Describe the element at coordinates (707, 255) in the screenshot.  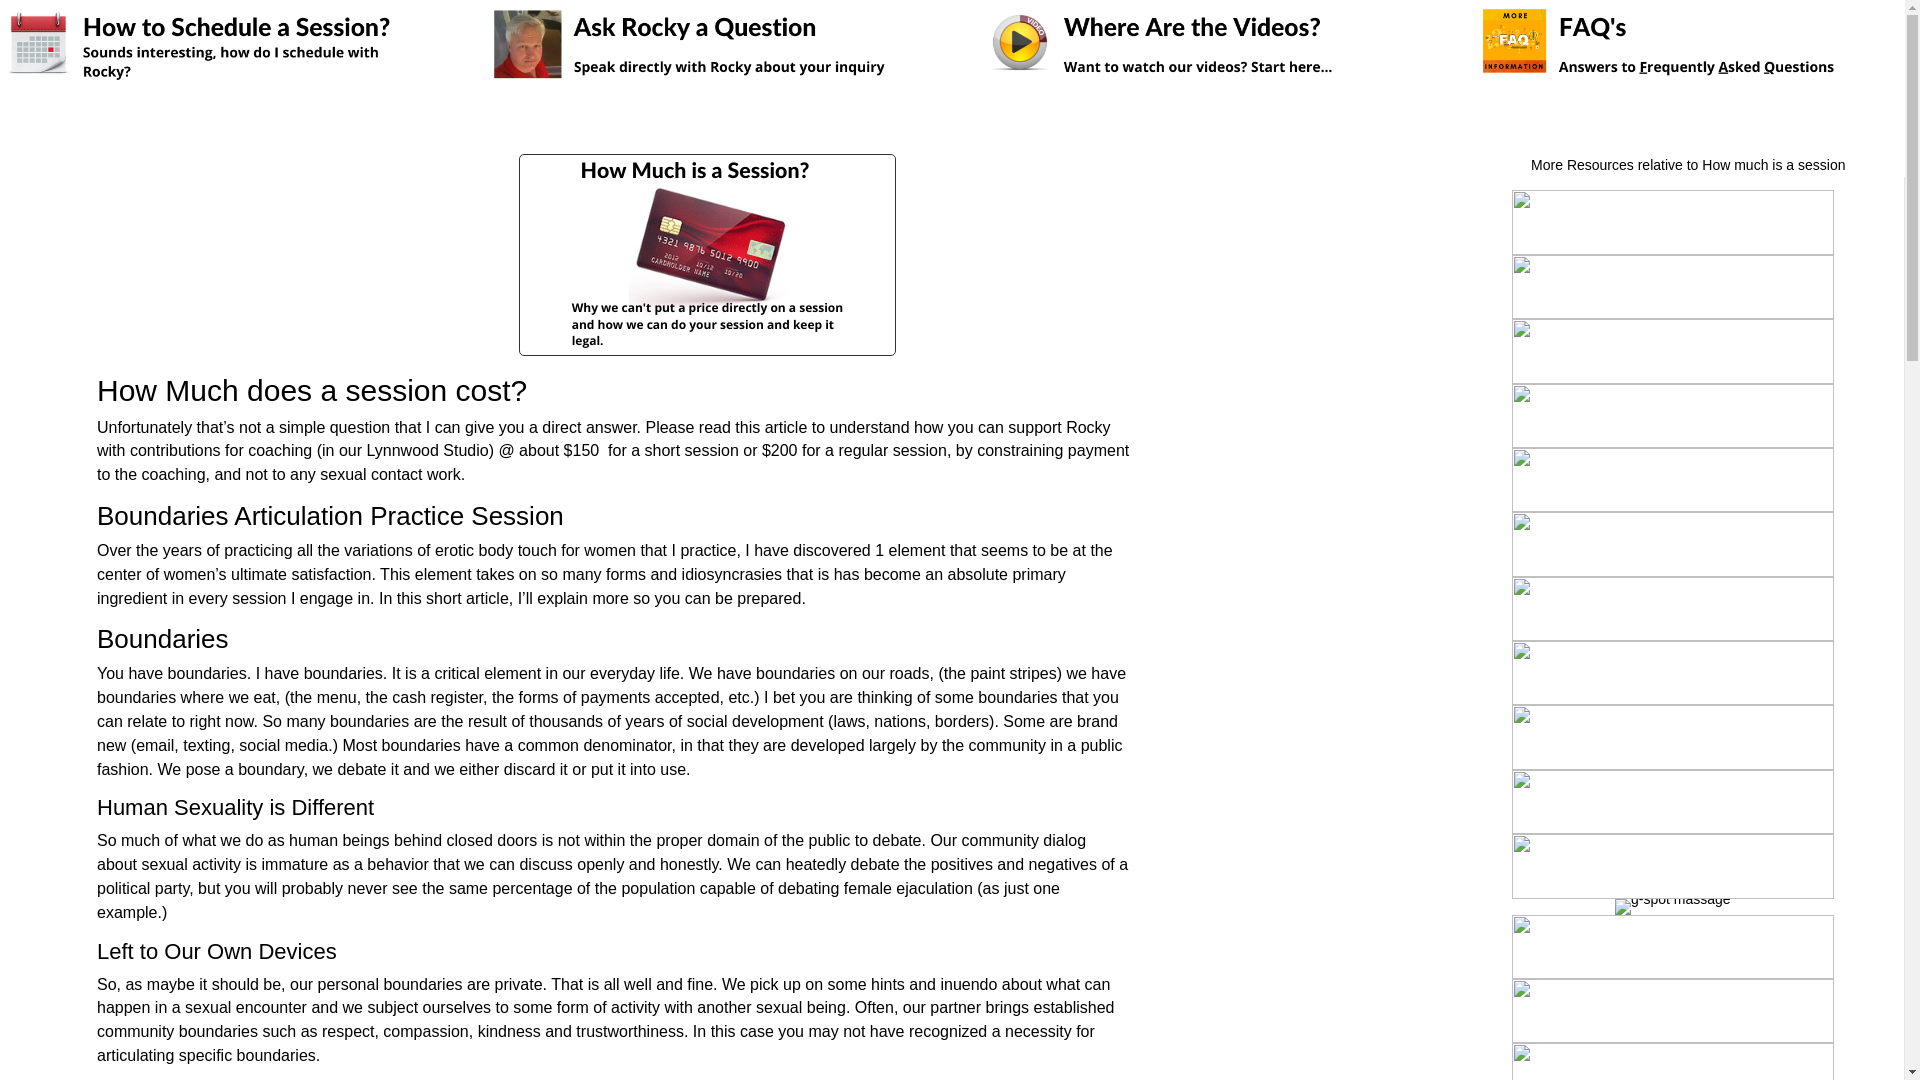
I see `How much is a session FI` at that location.